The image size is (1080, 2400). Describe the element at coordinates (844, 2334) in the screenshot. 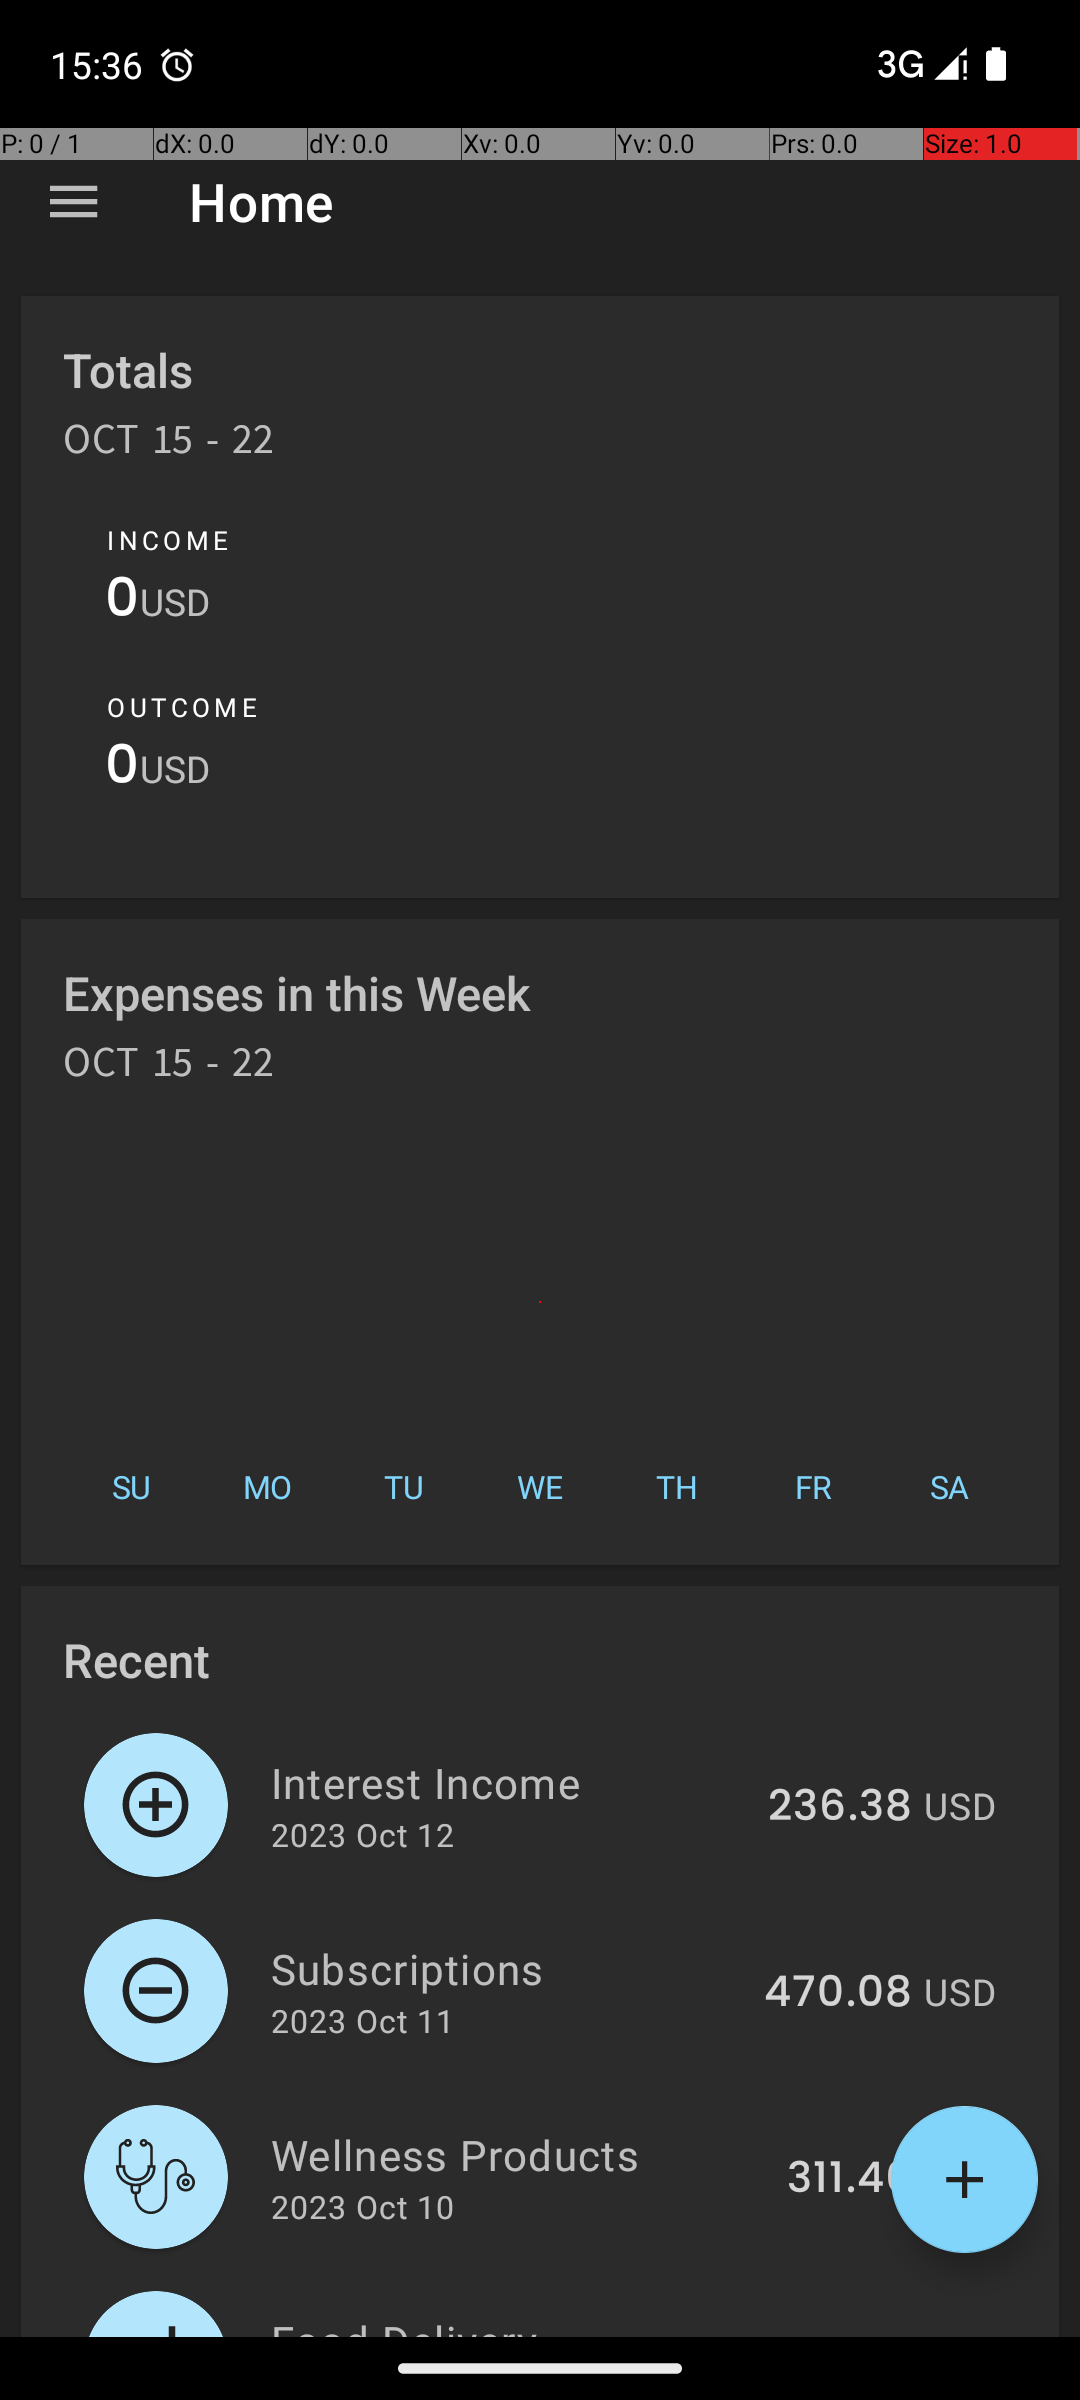

I see `298.51` at that location.